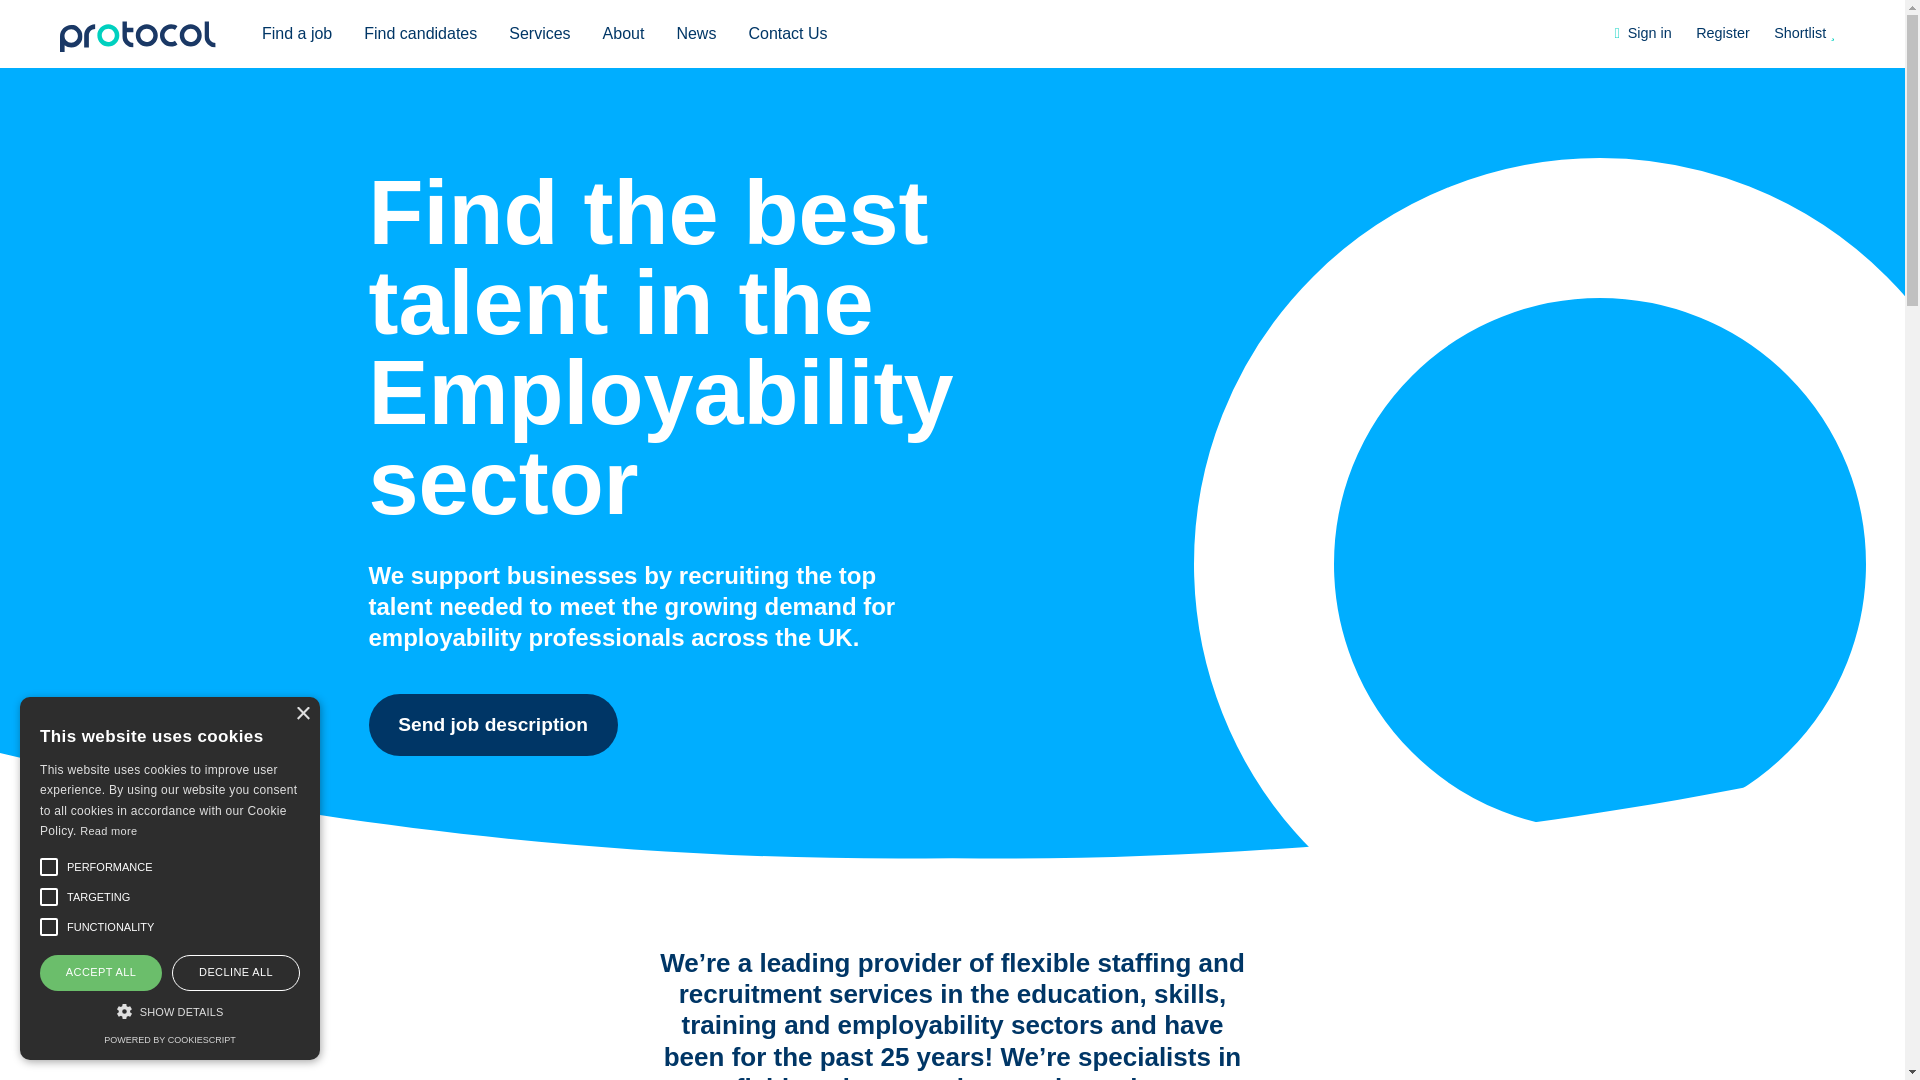  What do you see at coordinates (296, 34) in the screenshot?
I see `Find a job` at bounding box center [296, 34].